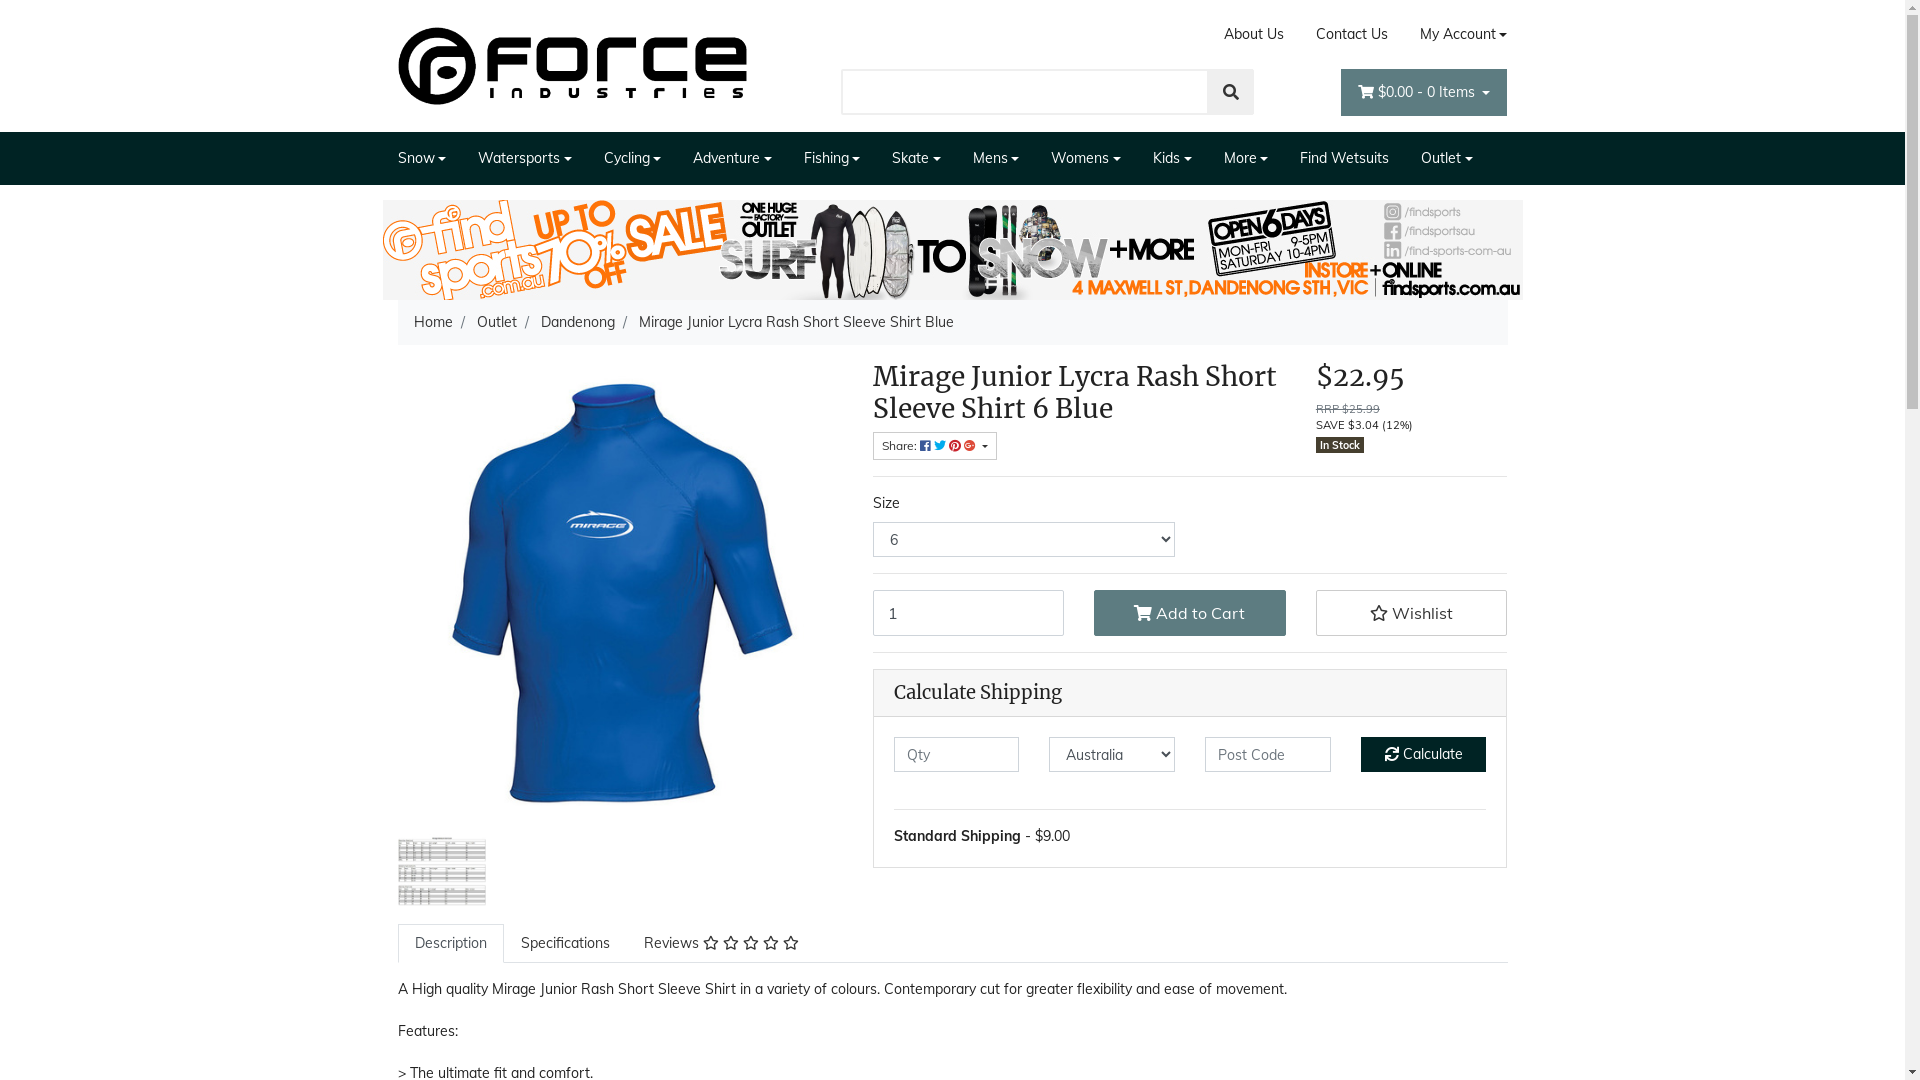 Image resolution: width=1920 pixels, height=1080 pixels. I want to click on Mens, so click(996, 158).